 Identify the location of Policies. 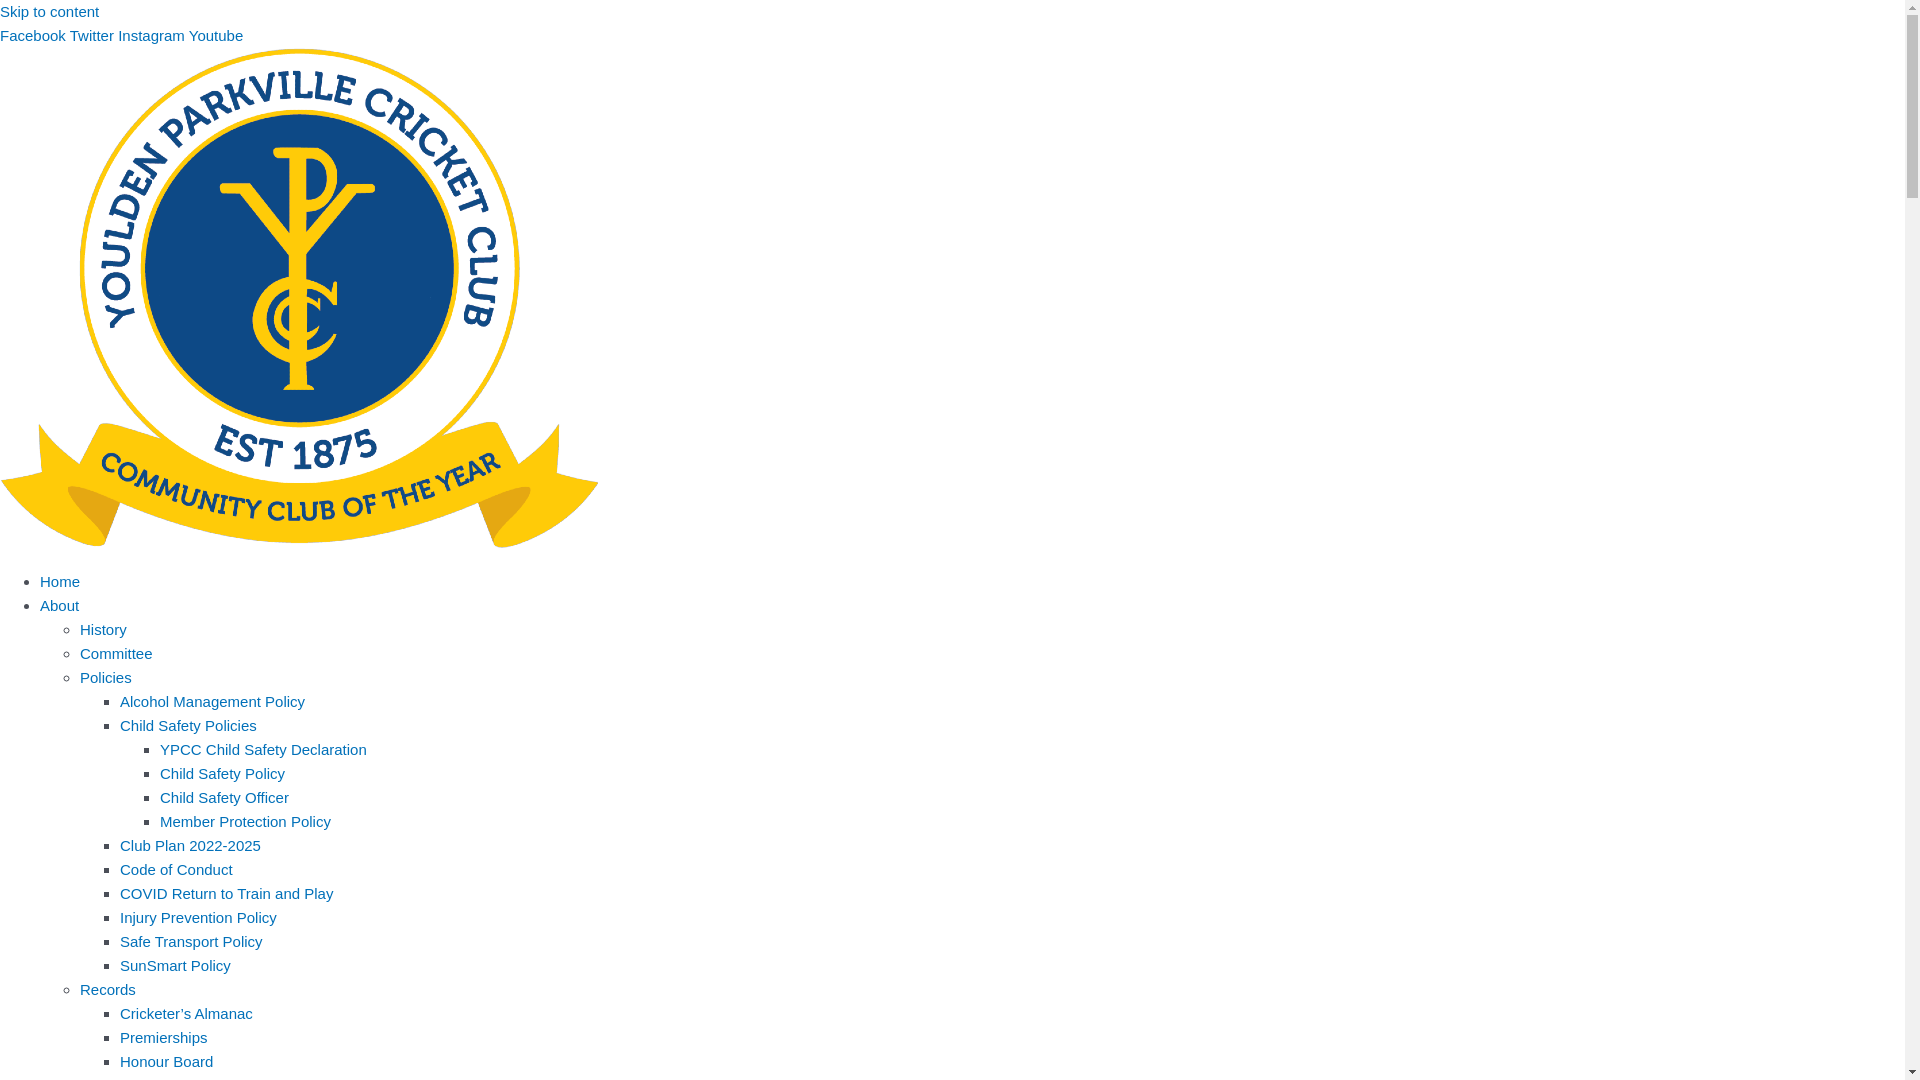
(106, 678).